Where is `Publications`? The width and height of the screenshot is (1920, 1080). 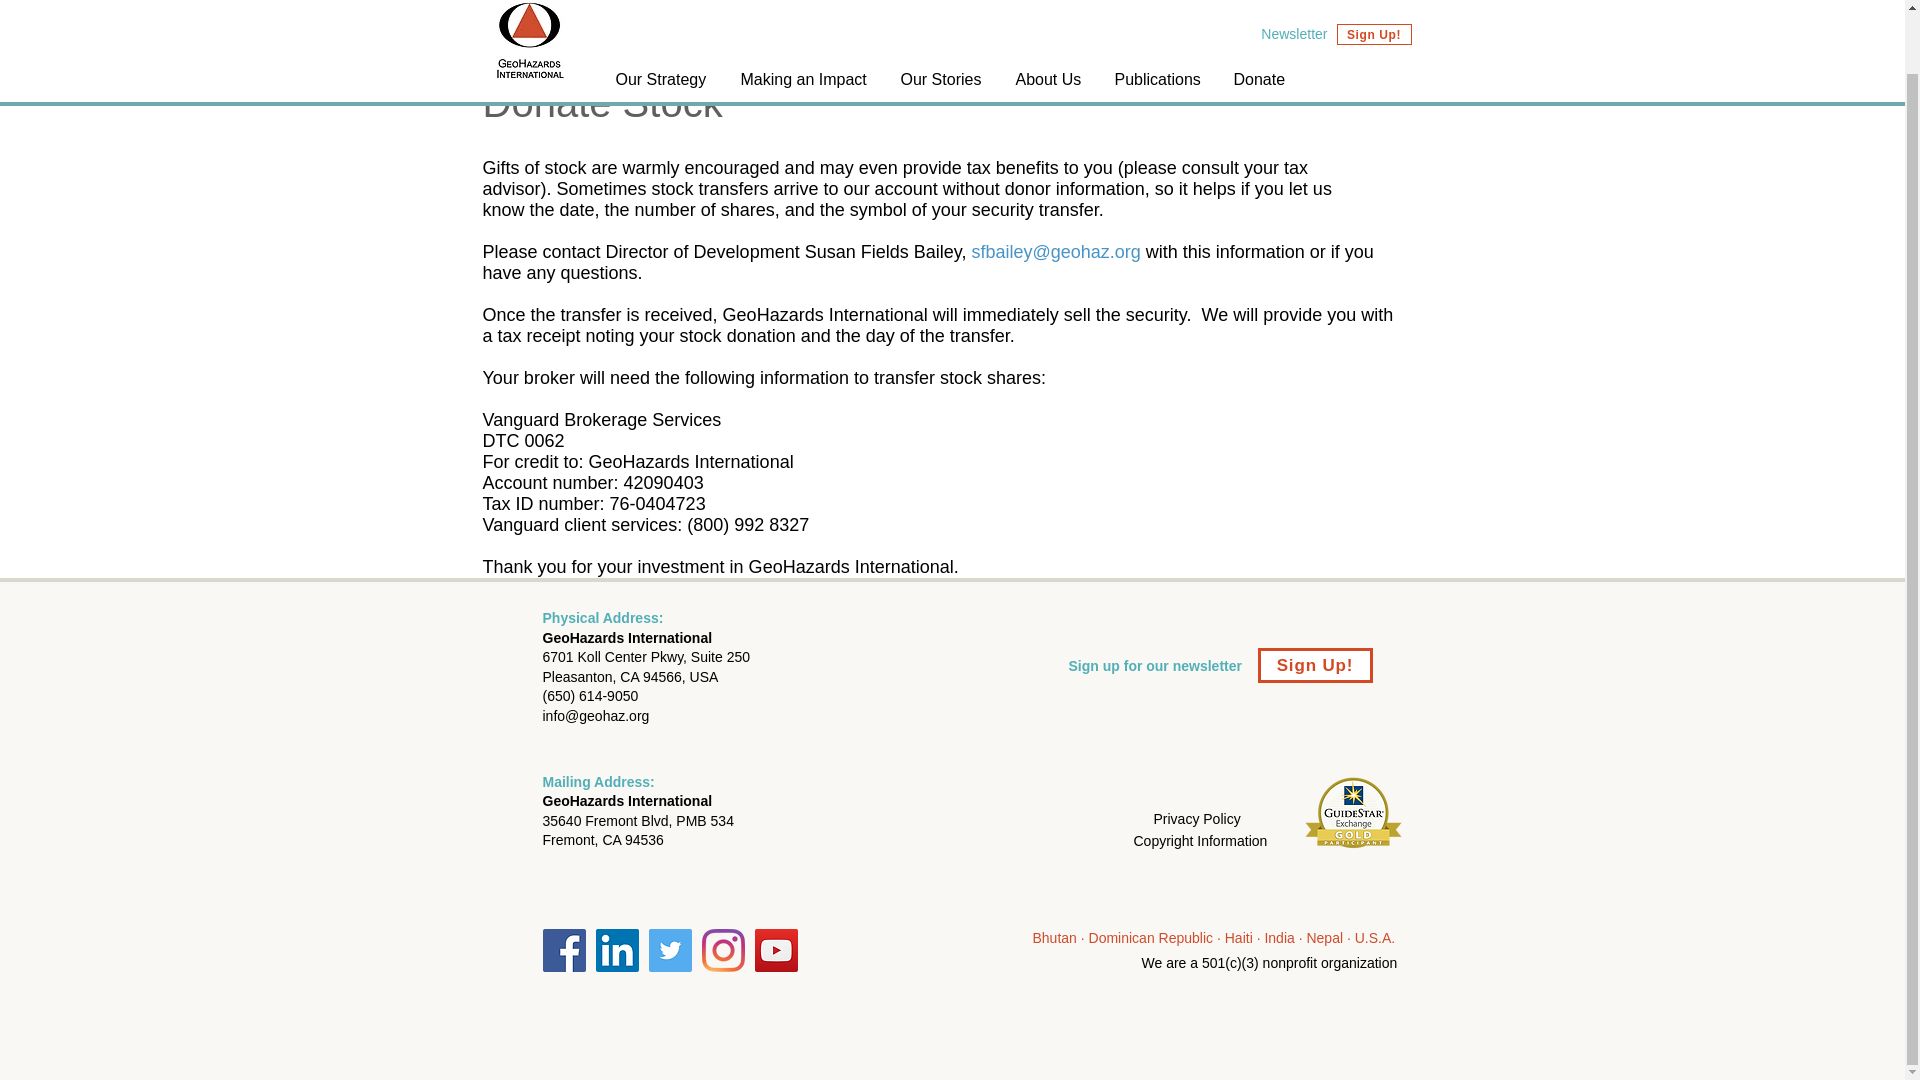
Publications is located at coordinates (1158, 18).